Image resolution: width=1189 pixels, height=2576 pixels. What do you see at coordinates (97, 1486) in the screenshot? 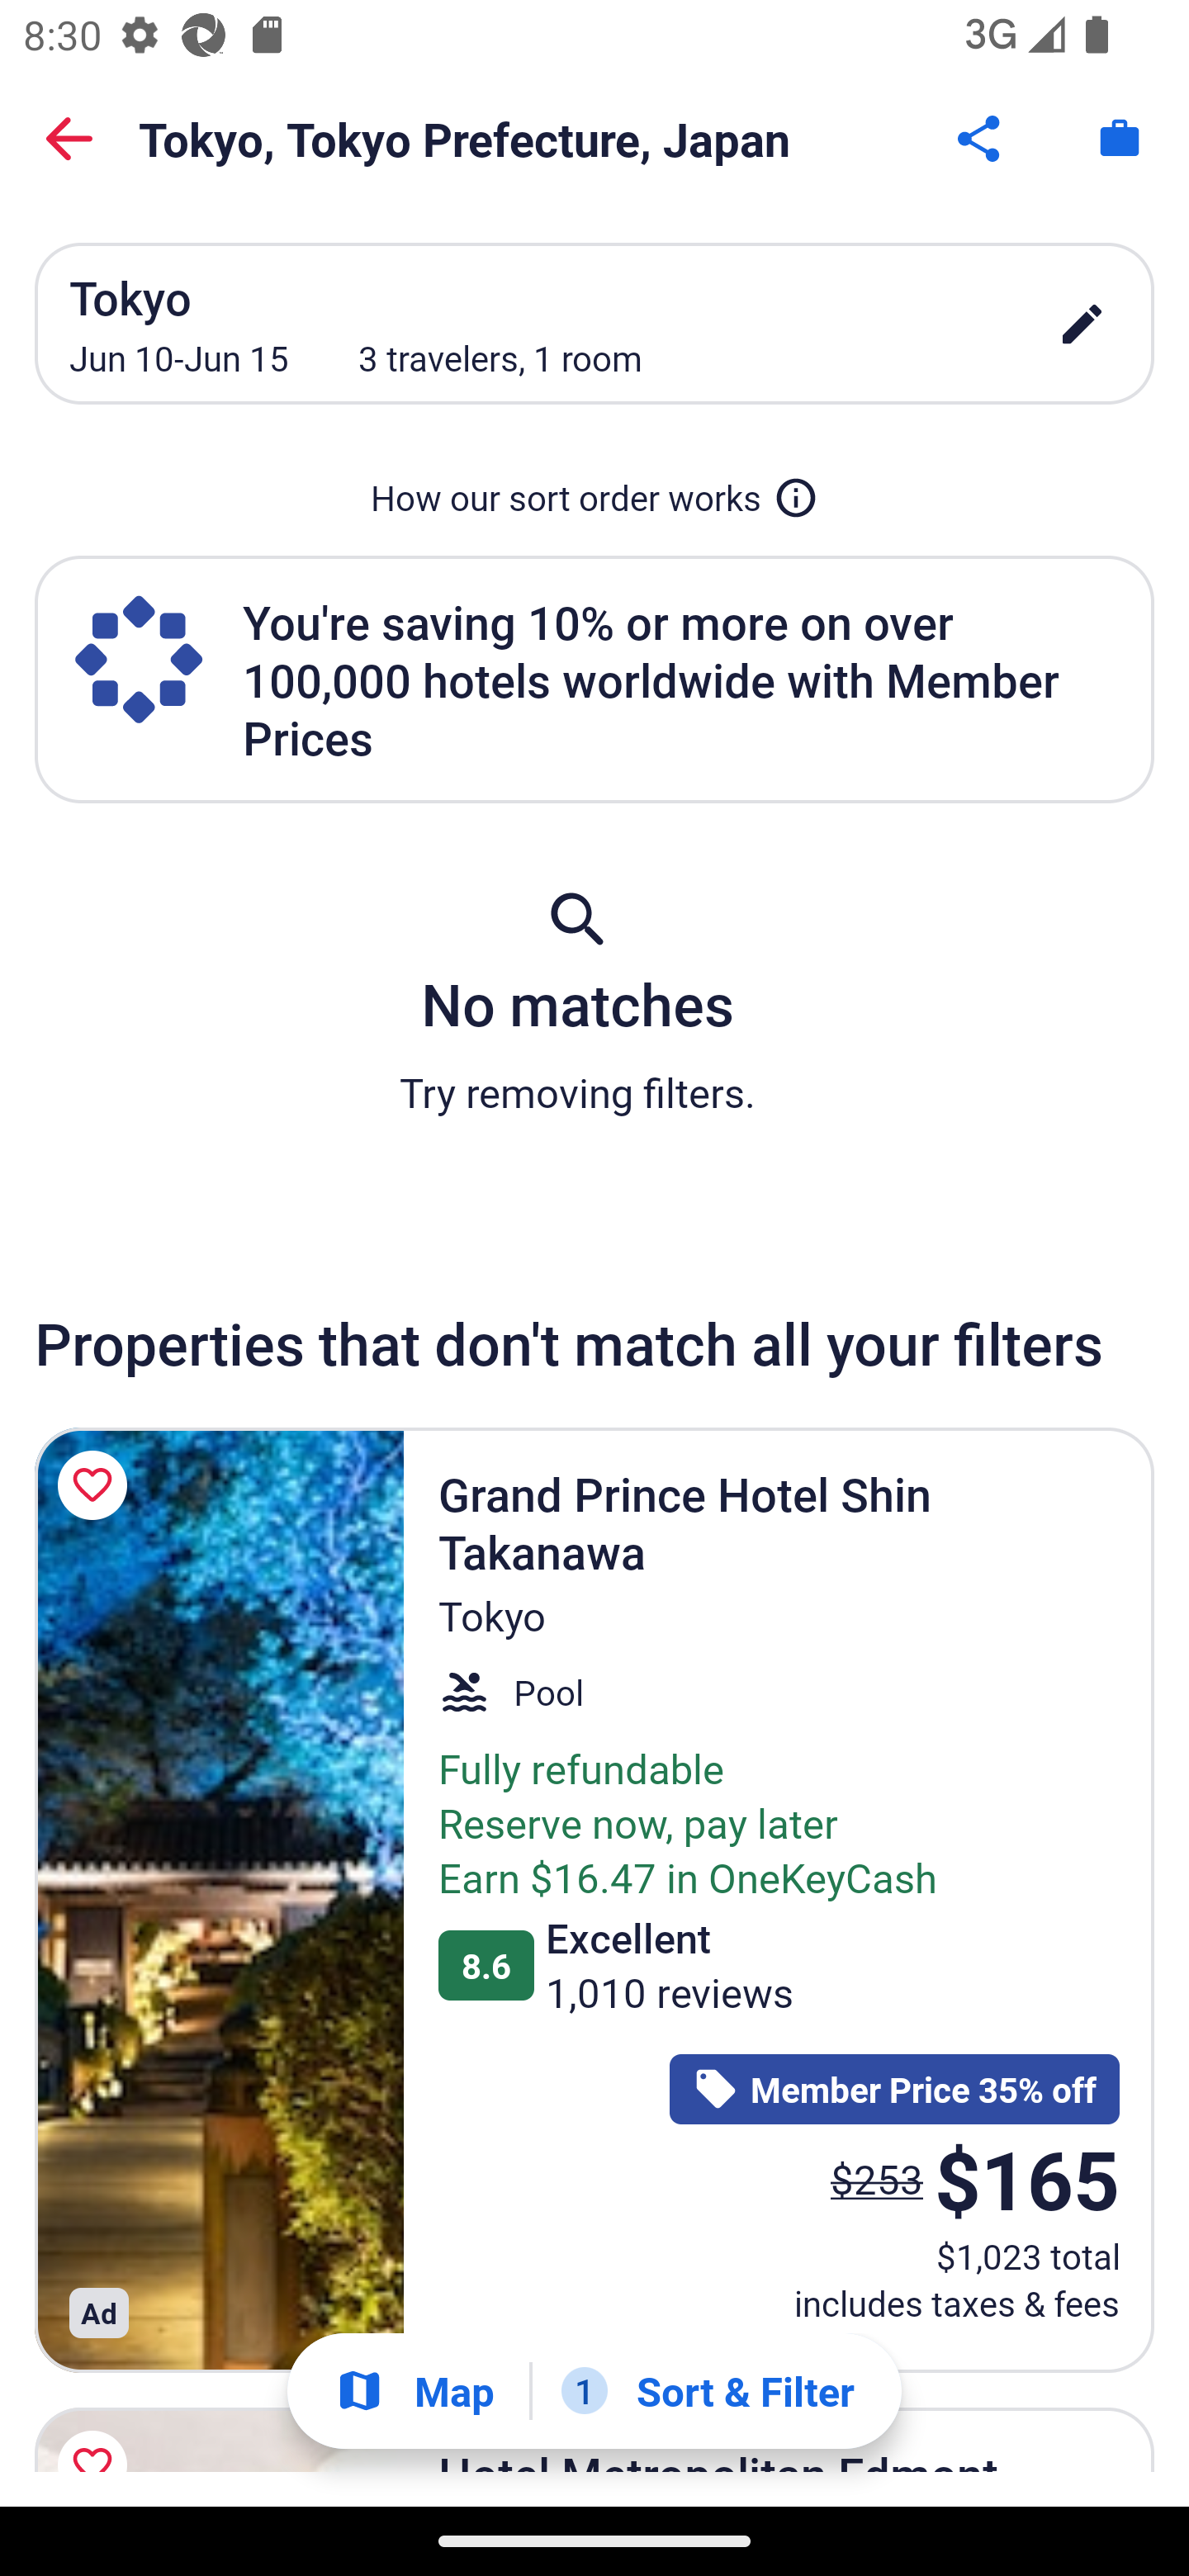
I see `Save Grand Prince Hotel Shin Takanawa to a trip` at bounding box center [97, 1486].